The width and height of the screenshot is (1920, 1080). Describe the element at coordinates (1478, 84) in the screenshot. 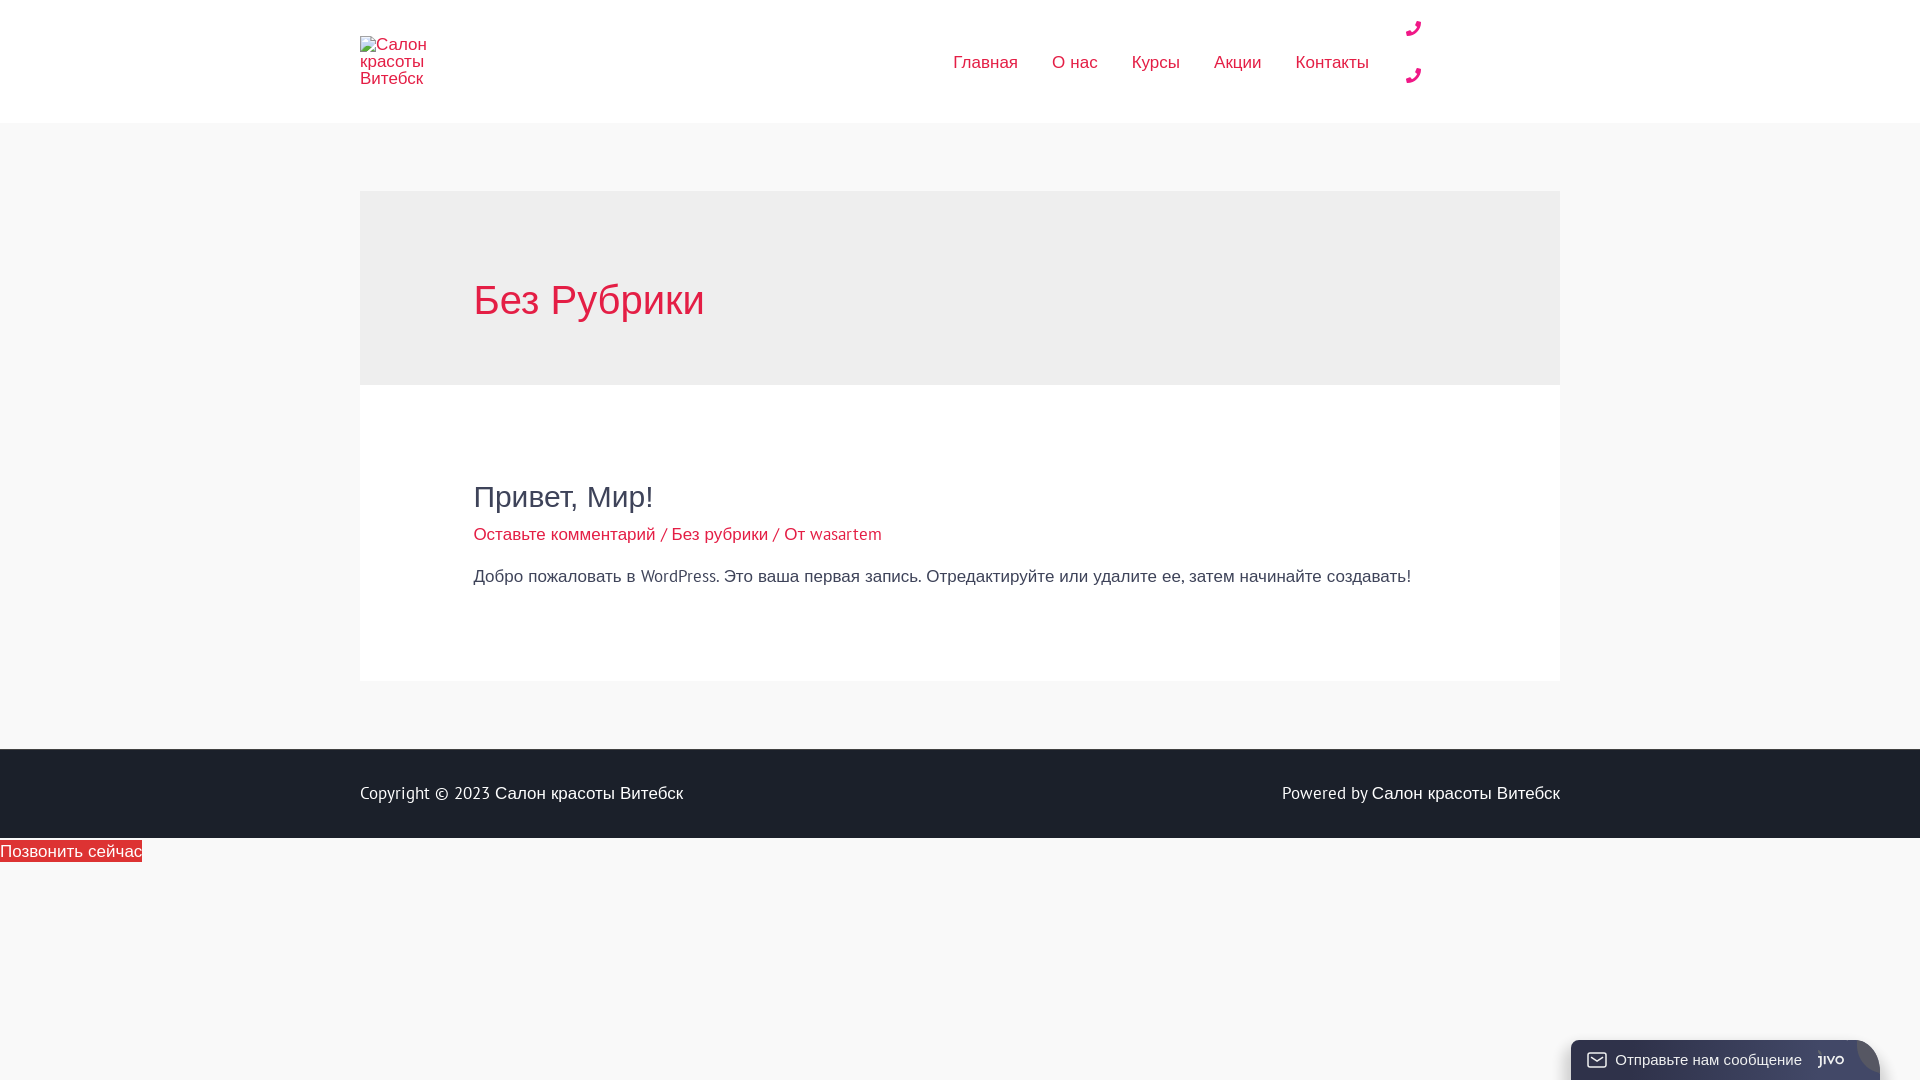

I see `+37533 390-61-61` at that location.